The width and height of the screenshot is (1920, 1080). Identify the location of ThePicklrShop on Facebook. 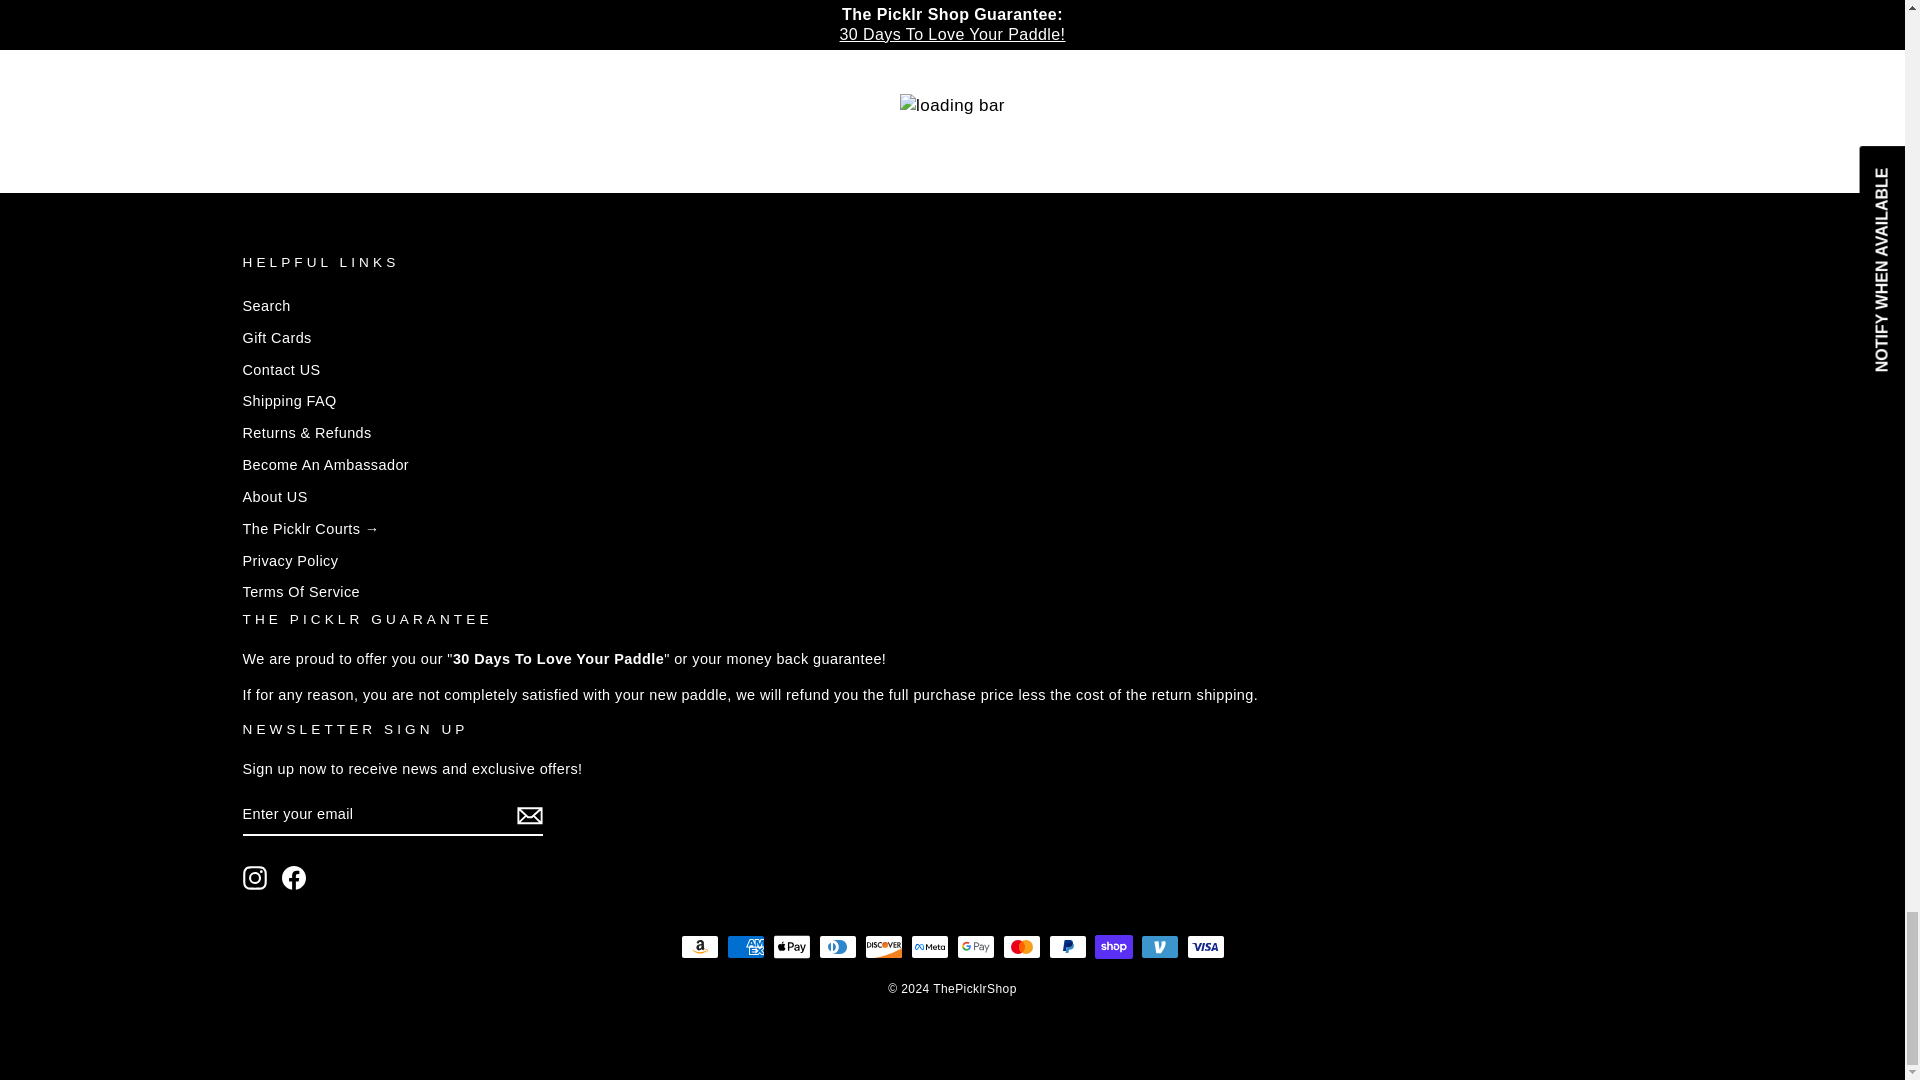
(294, 878).